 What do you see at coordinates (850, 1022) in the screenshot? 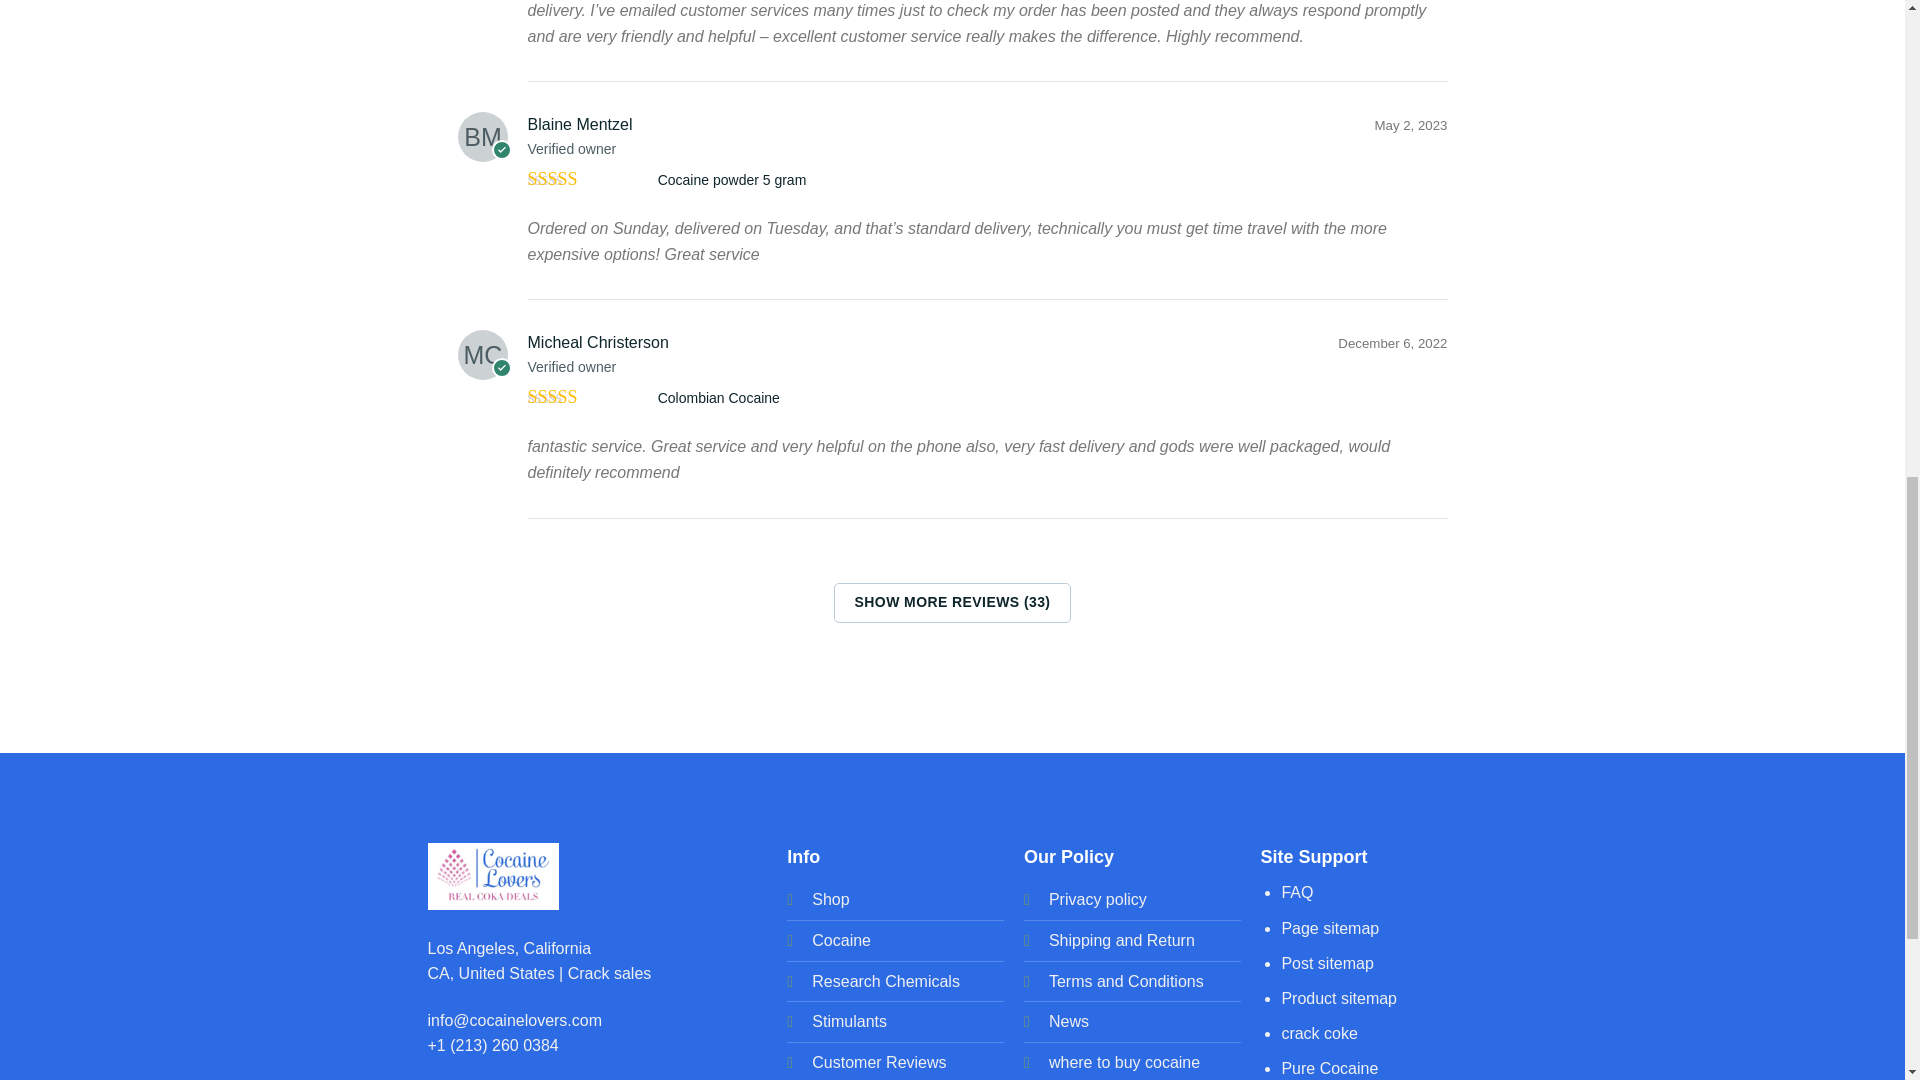
I see `Stimulants` at bounding box center [850, 1022].